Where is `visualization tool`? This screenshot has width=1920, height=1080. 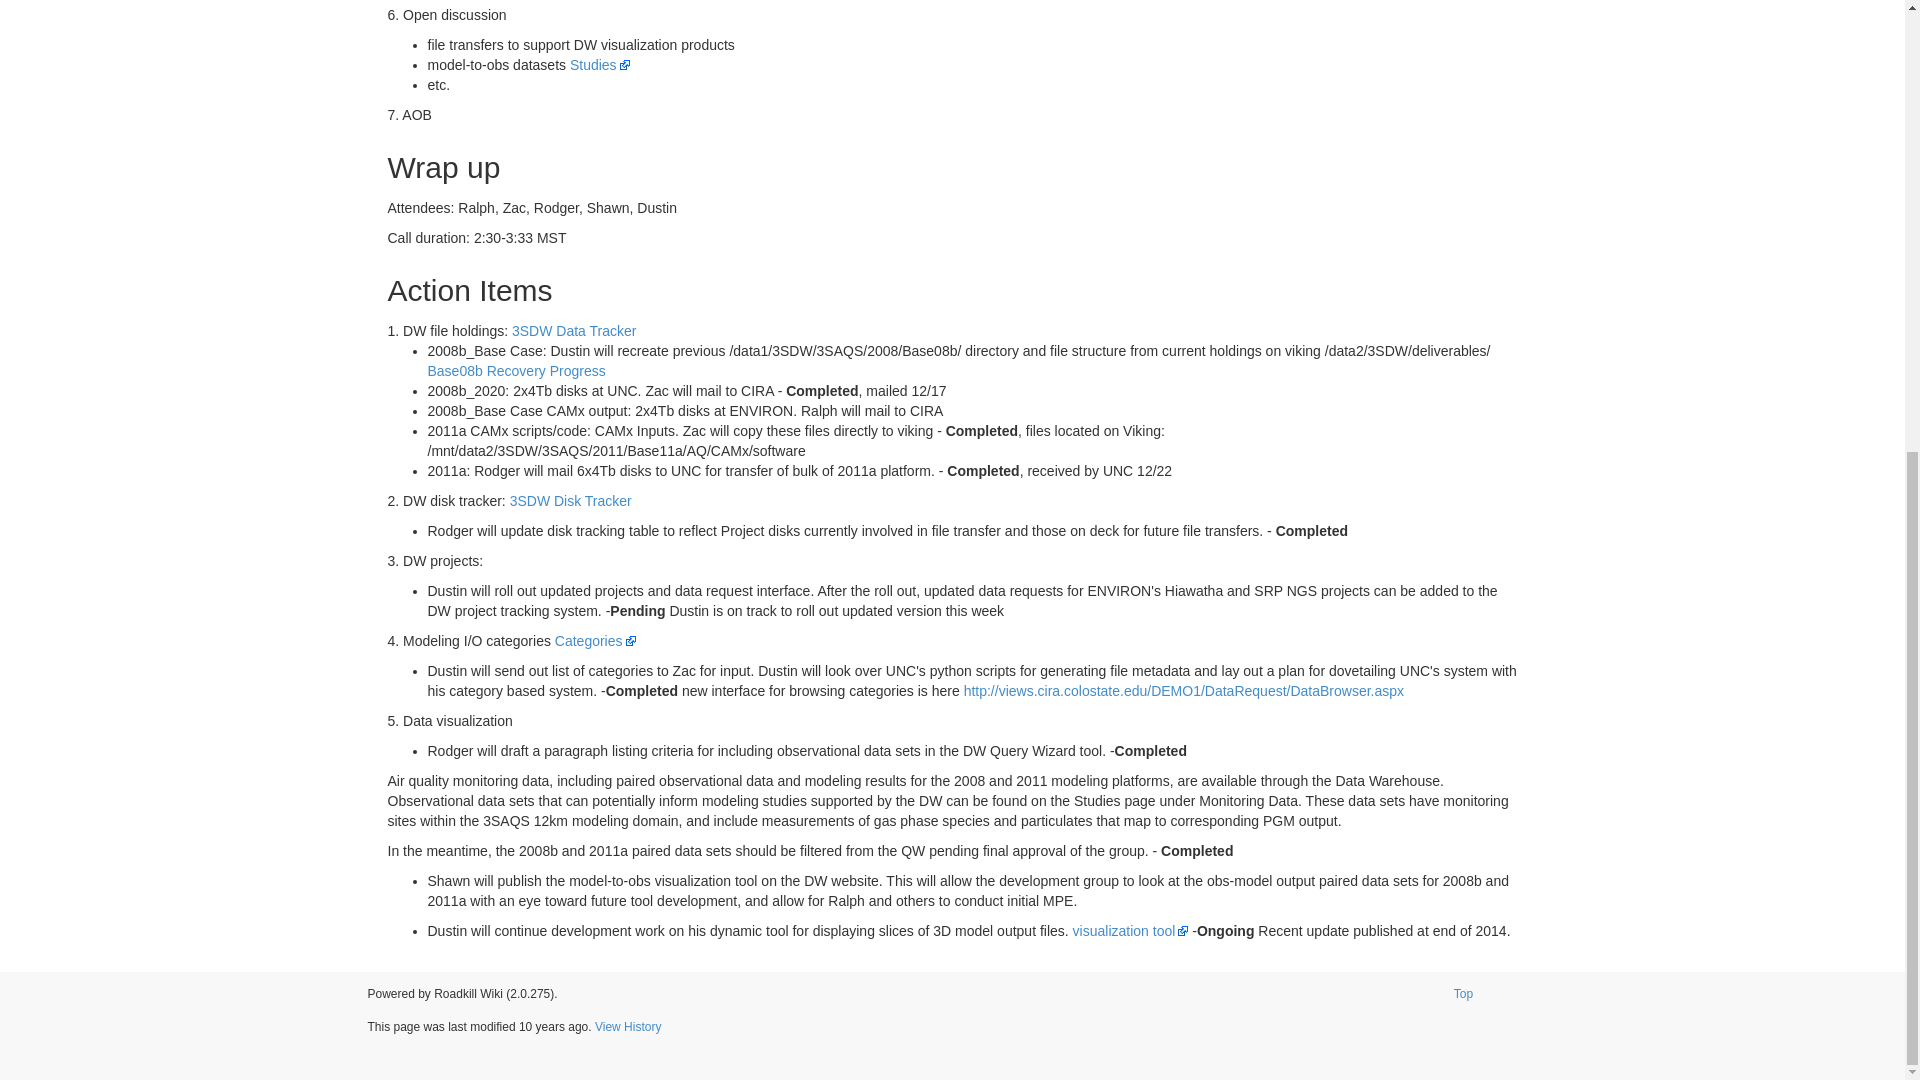
visualization tool is located at coordinates (1130, 930).